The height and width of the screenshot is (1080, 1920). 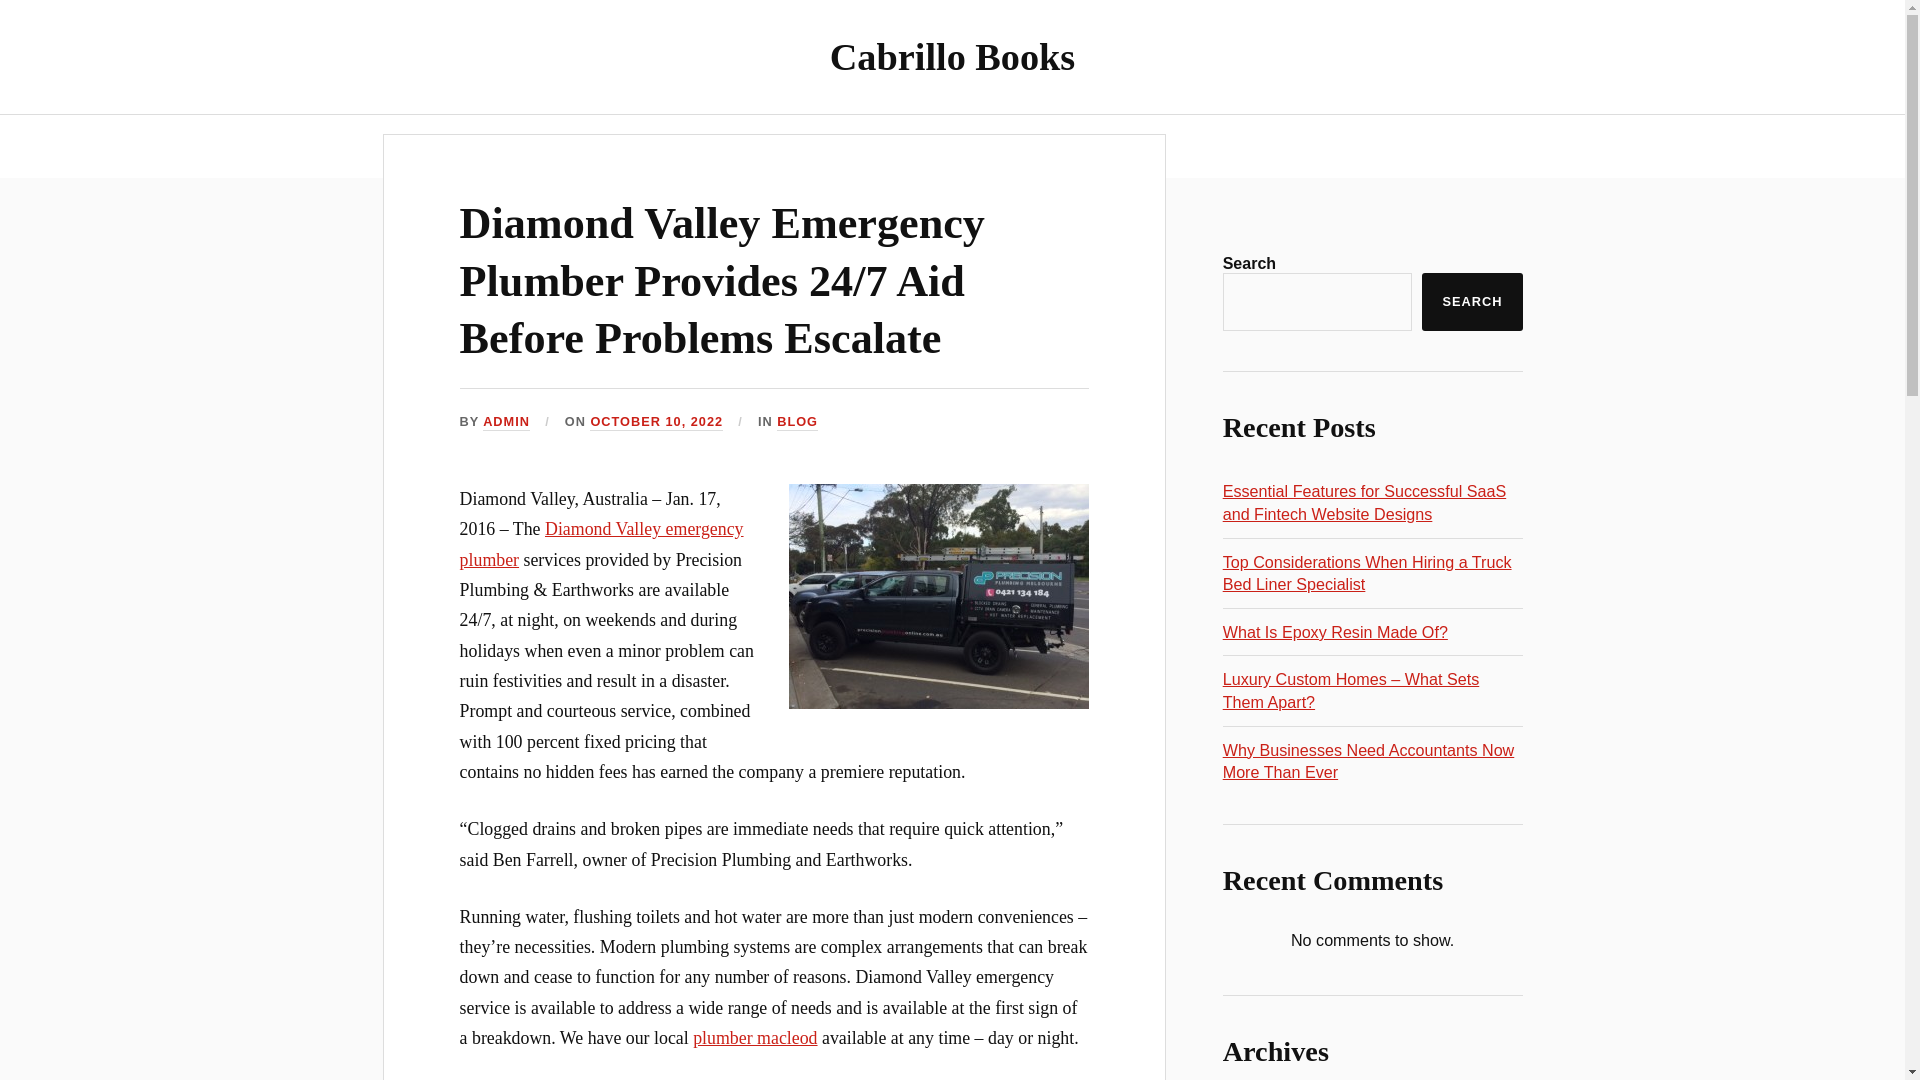 What do you see at coordinates (656, 422) in the screenshot?
I see `OCTOBER 10, 2022` at bounding box center [656, 422].